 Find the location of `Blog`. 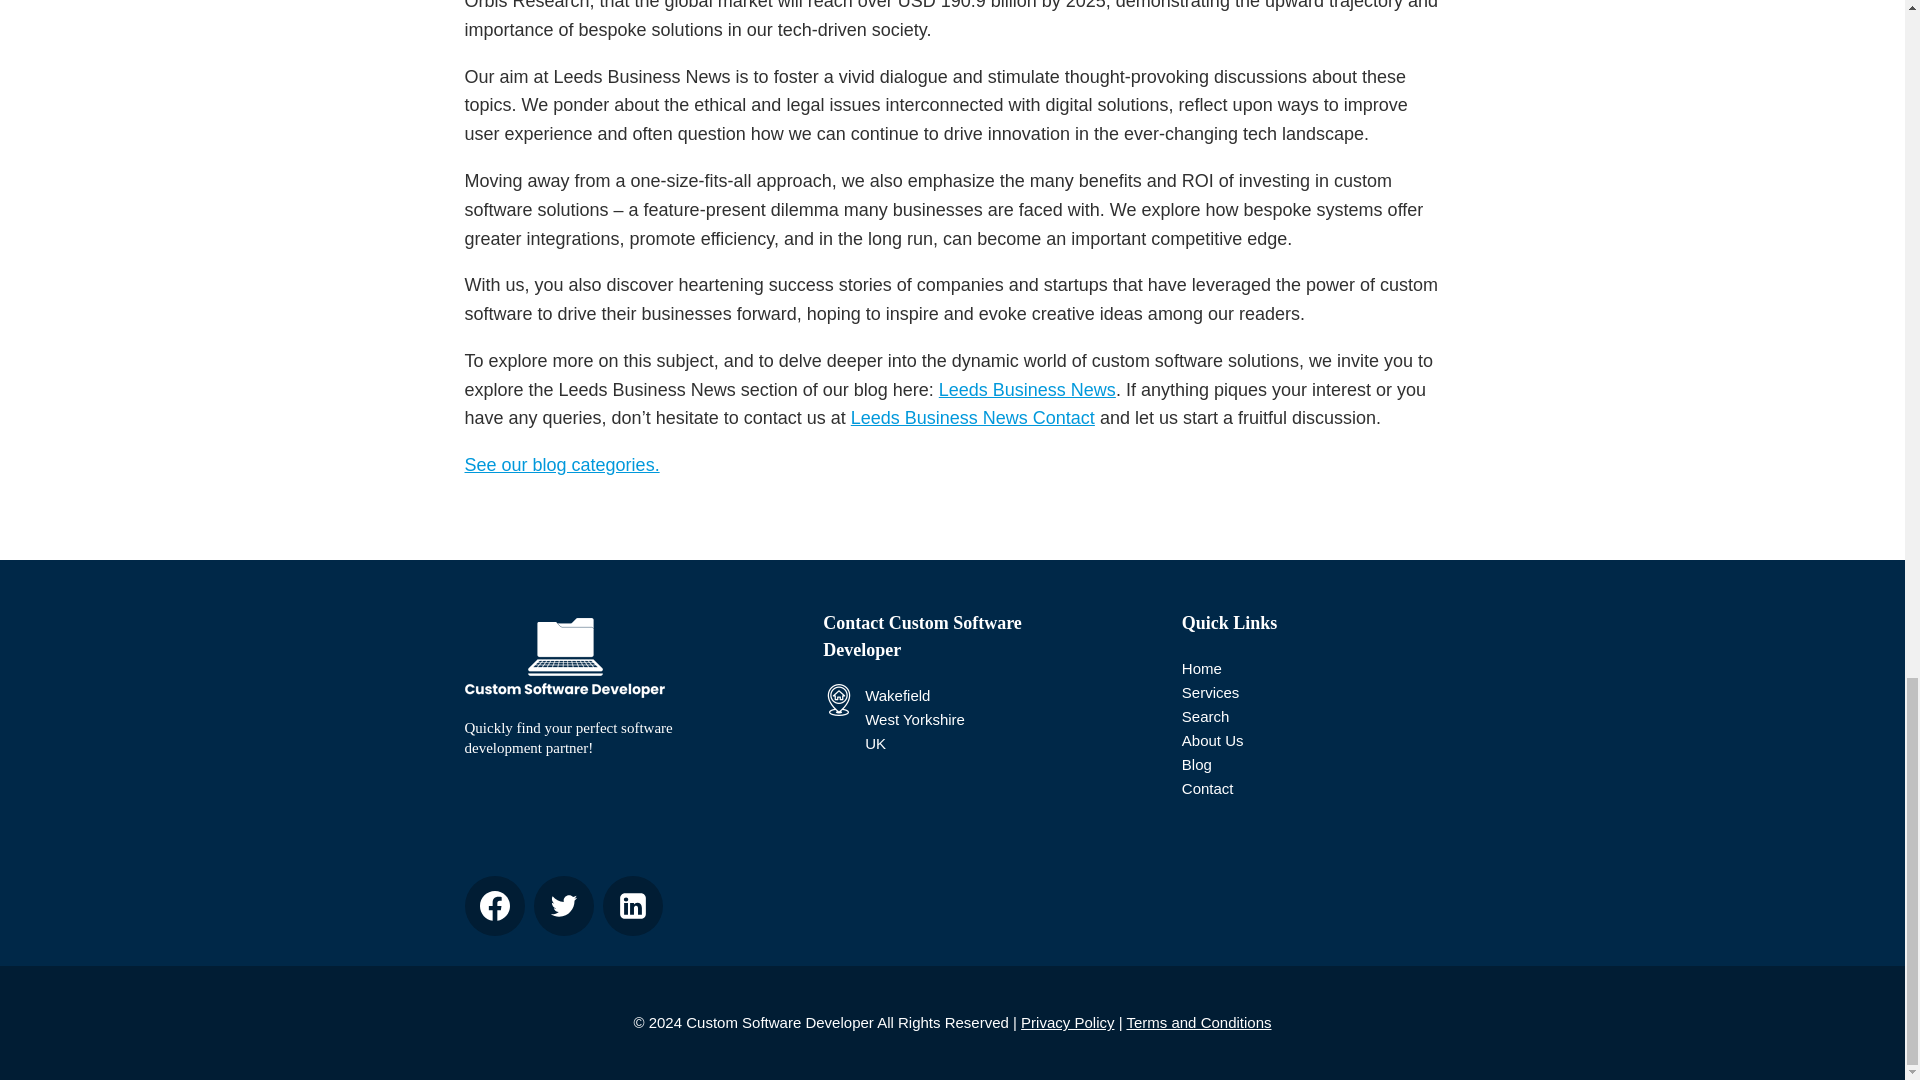

Blog is located at coordinates (1196, 764).